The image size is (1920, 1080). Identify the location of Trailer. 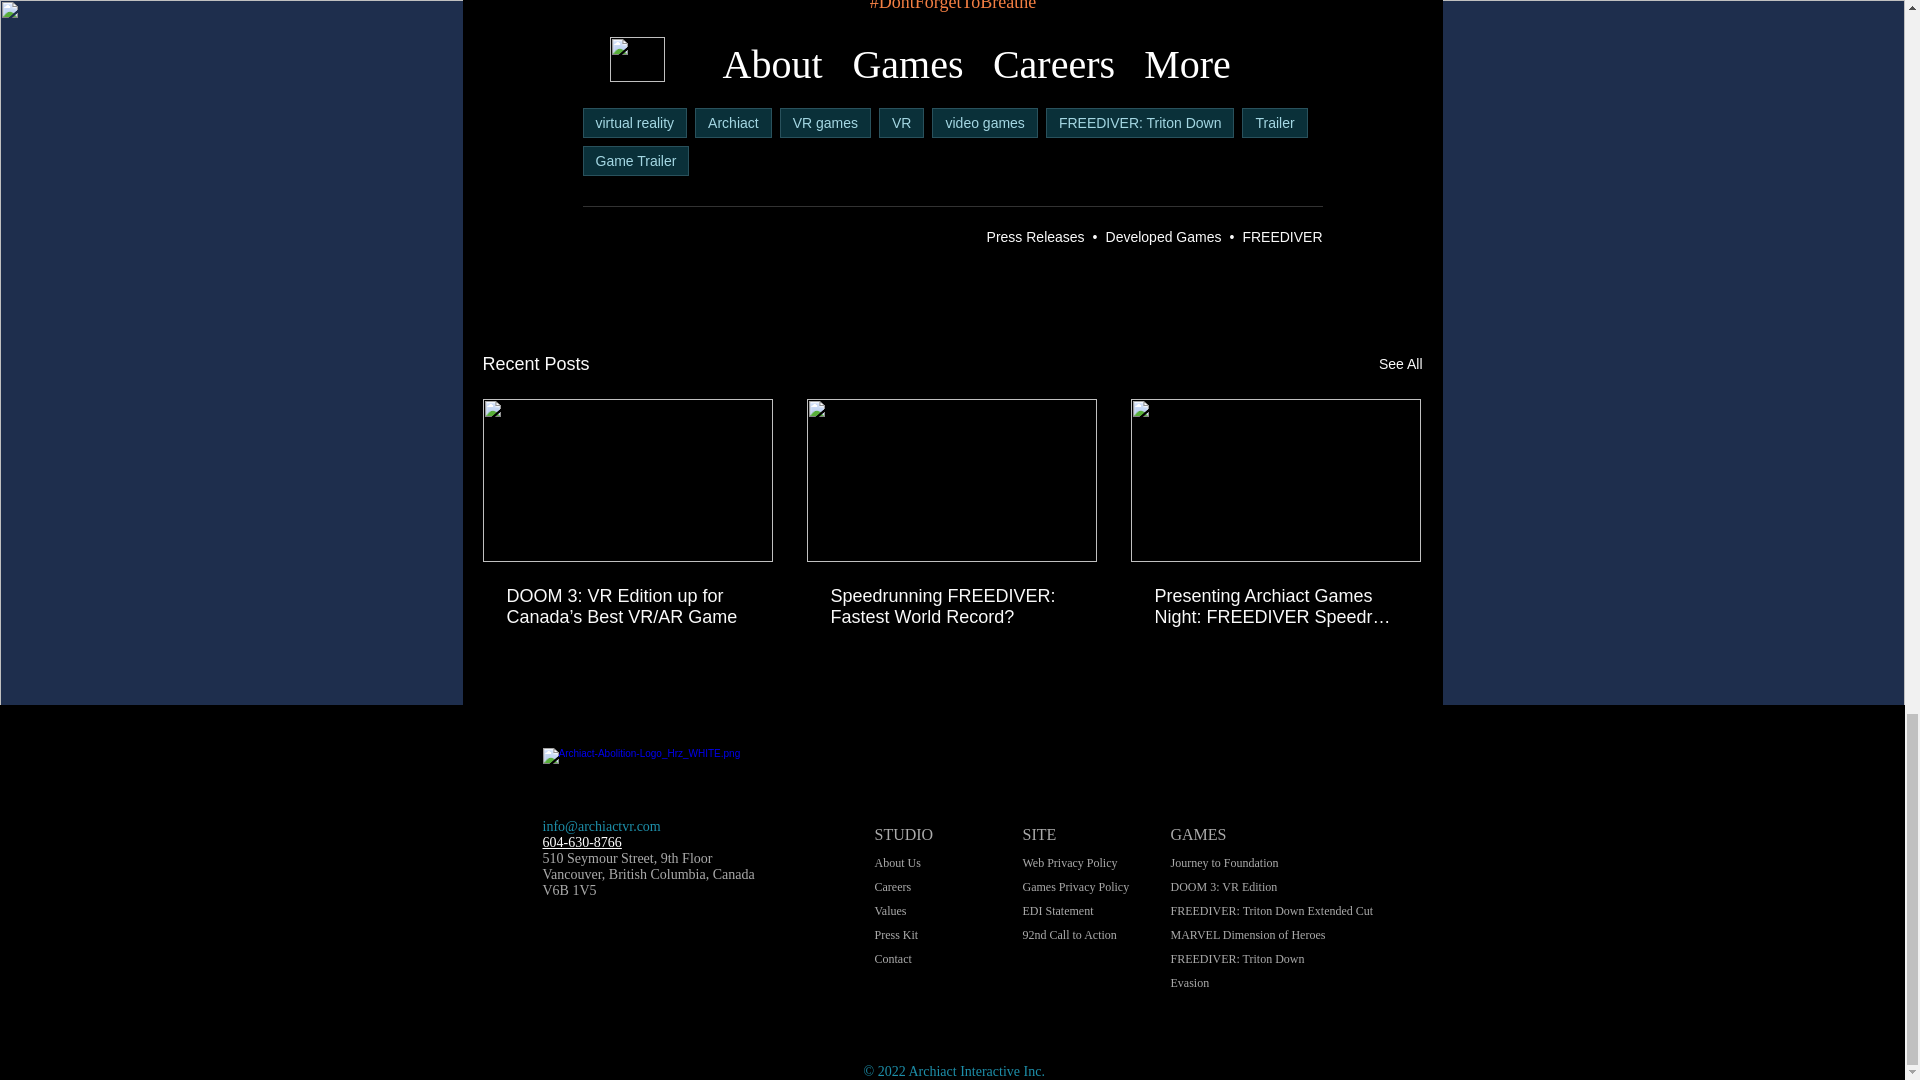
(1274, 123).